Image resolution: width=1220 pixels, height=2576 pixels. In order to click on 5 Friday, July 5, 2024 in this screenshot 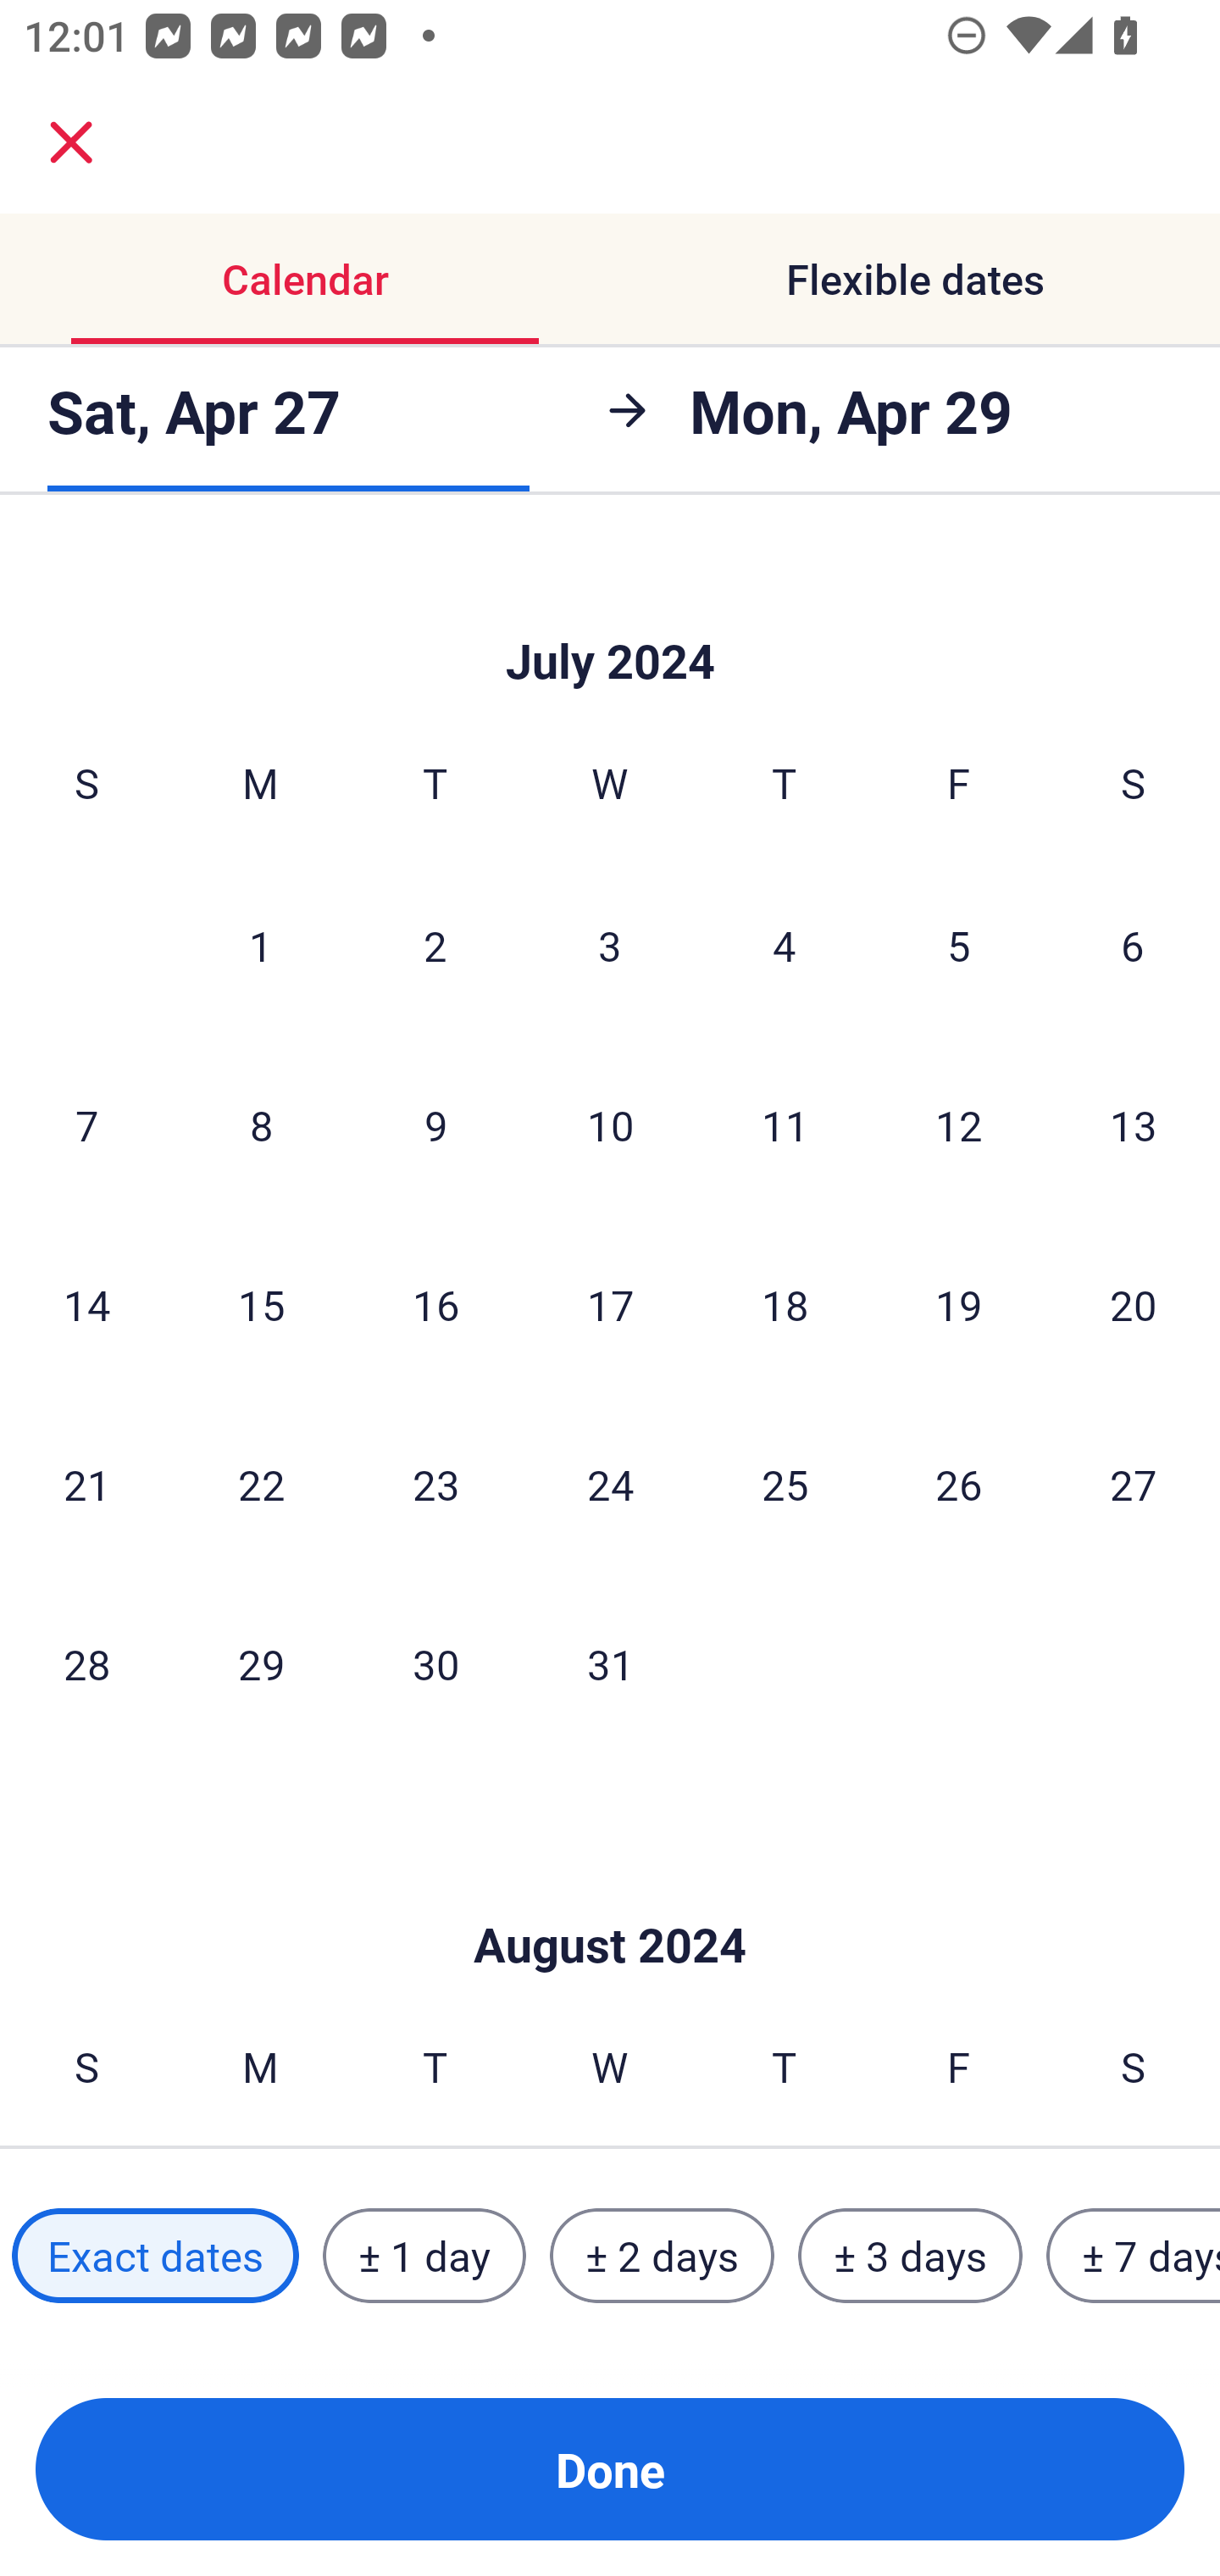, I will do `click(959, 946)`.